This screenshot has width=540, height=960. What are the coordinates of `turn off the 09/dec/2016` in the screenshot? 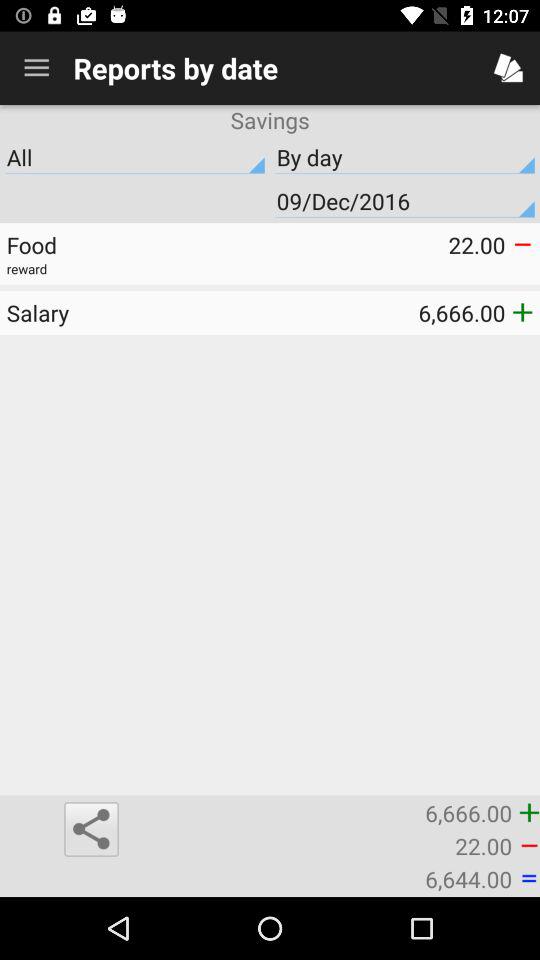 It's located at (405, 201).